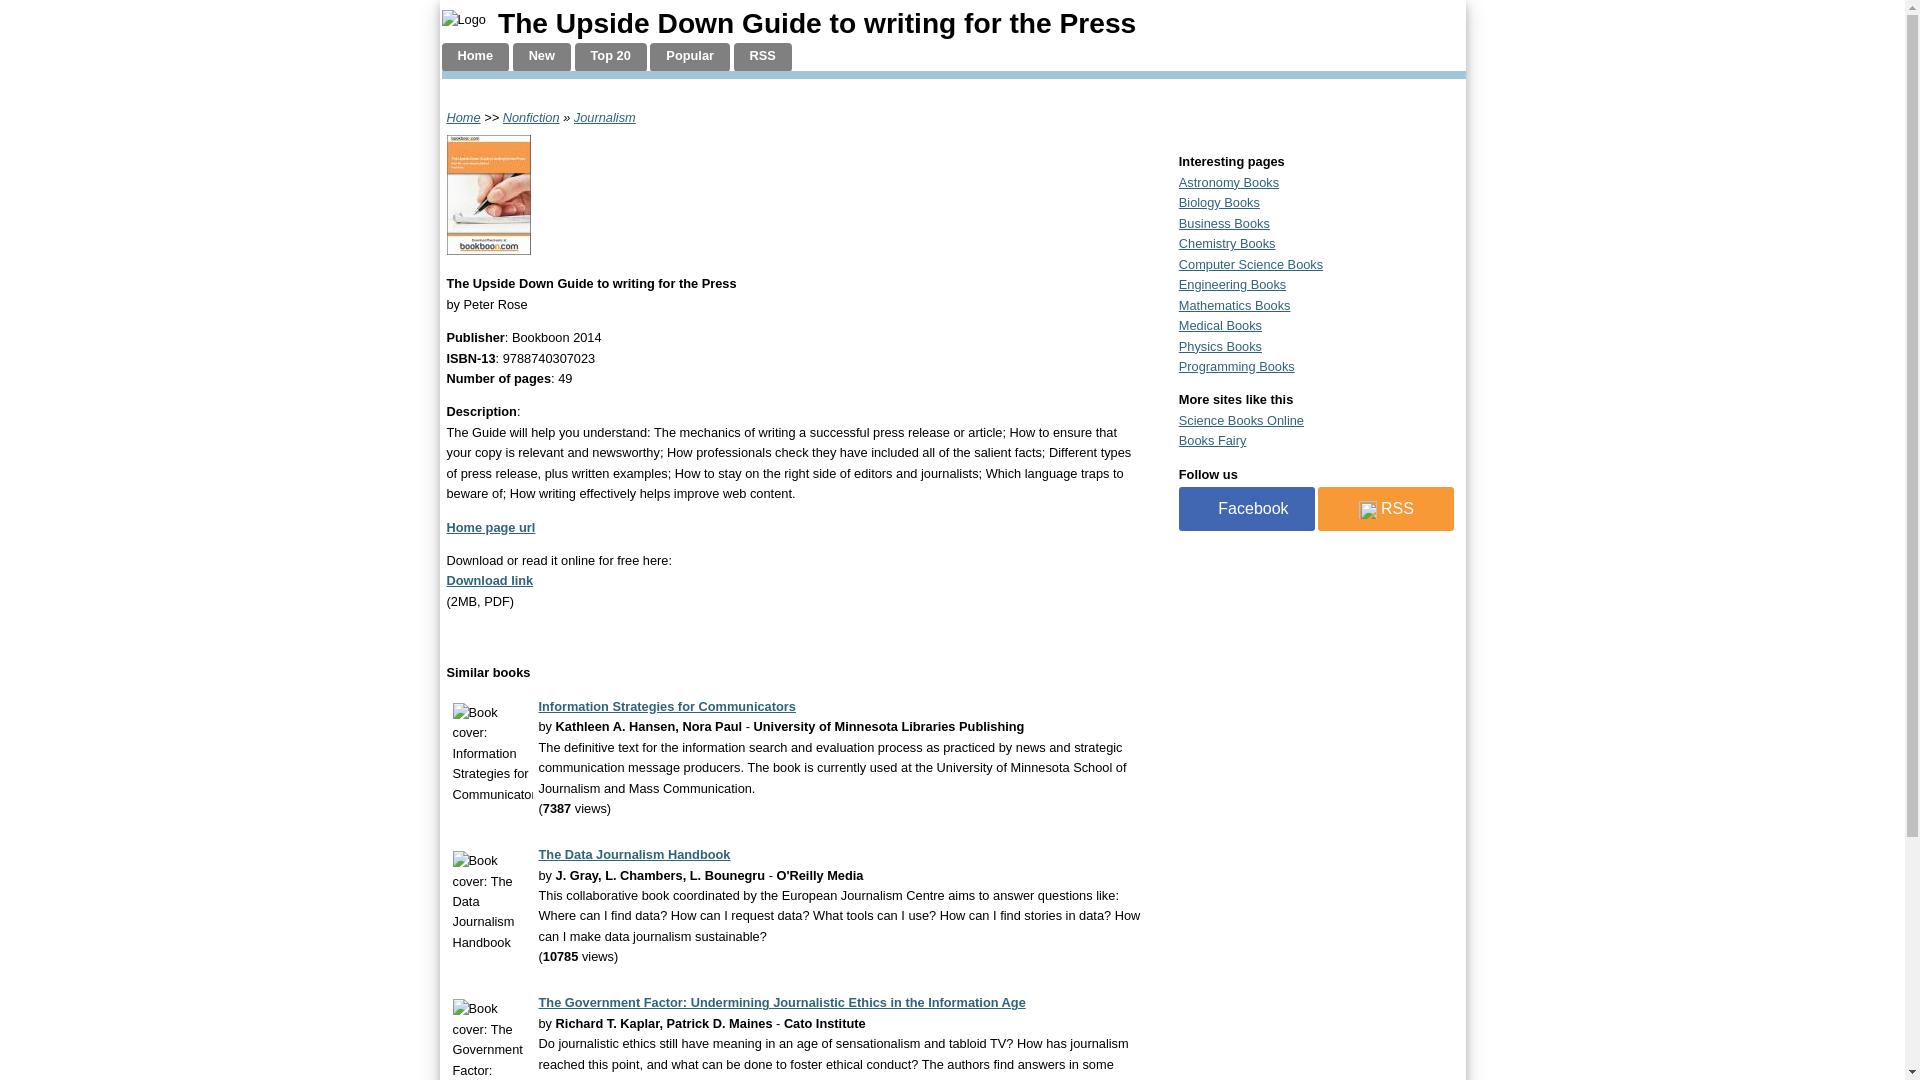 This screenshot has width=1920, height=1080. Describe the element at coordinates (489, 580) in the screenshot. I see `Download link` at that location.